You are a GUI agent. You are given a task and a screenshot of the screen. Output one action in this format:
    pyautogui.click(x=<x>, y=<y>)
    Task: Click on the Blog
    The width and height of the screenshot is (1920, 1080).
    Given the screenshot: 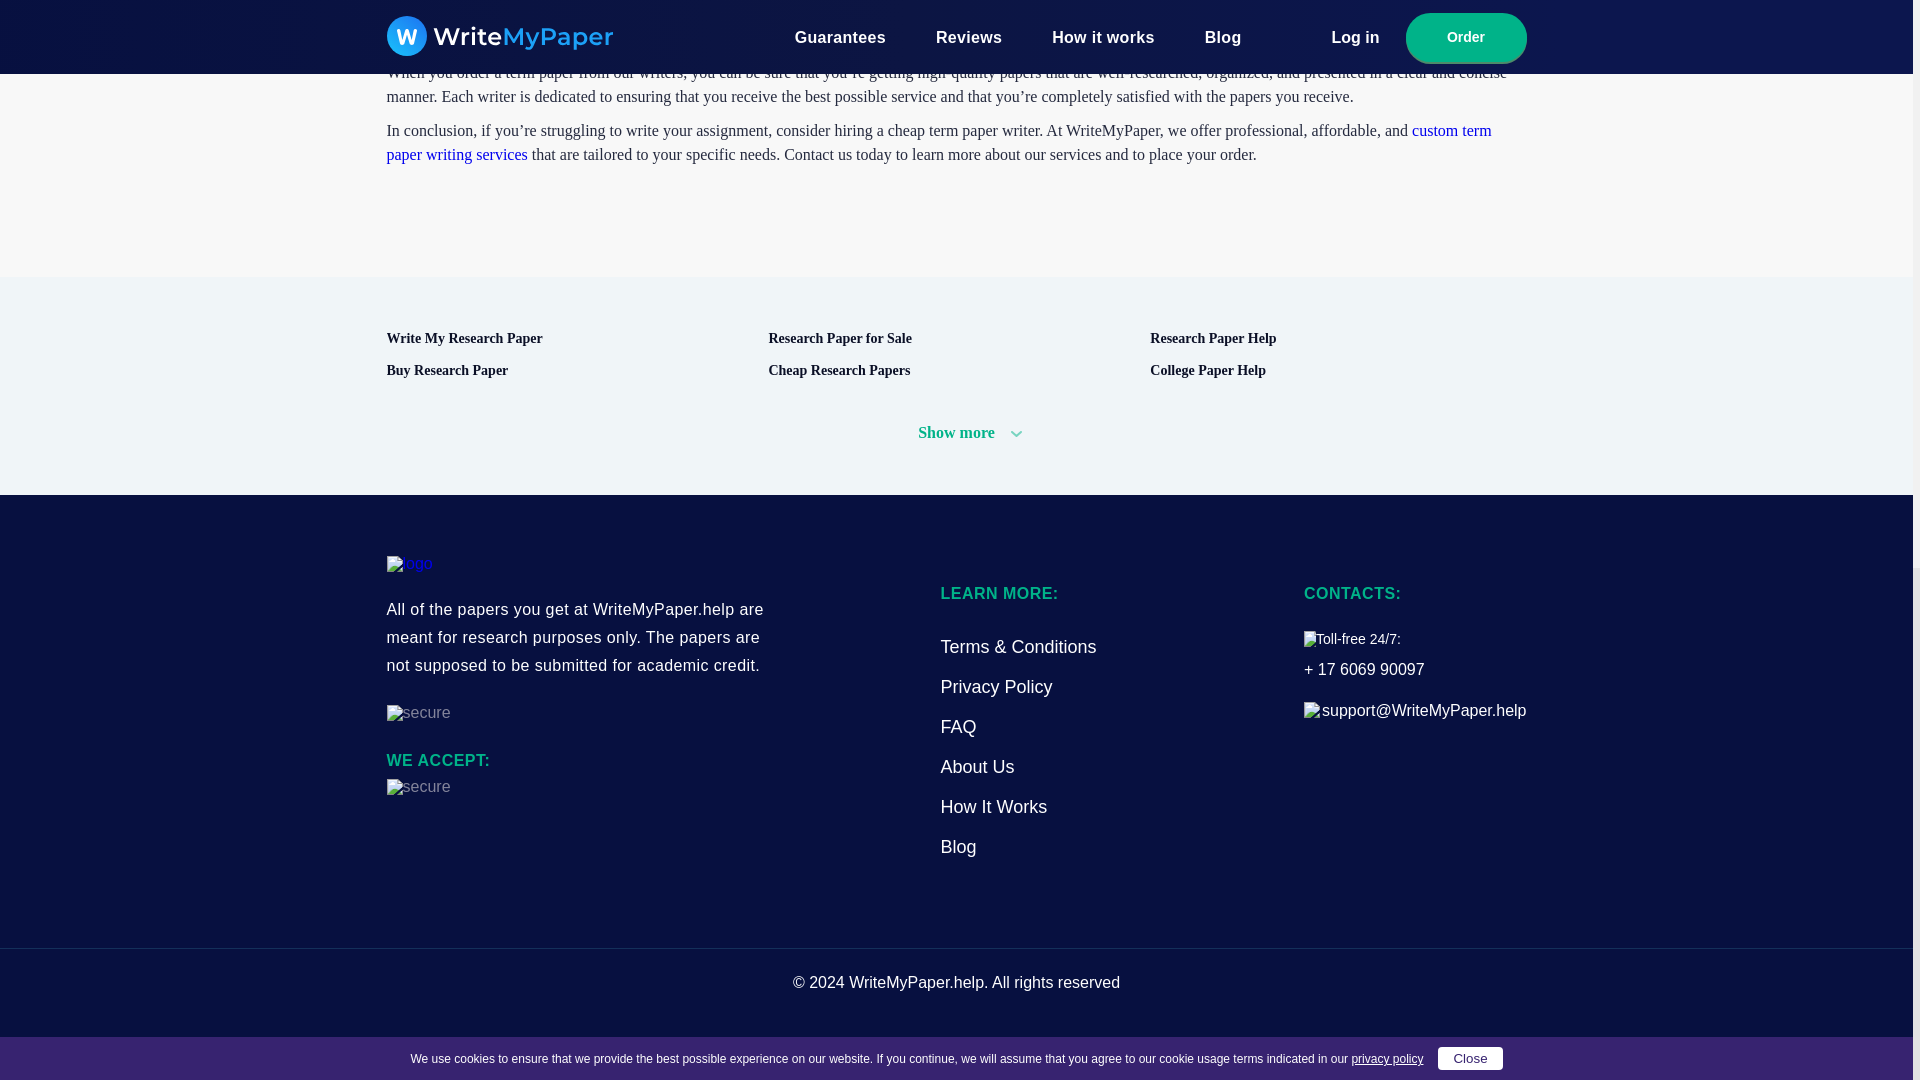 What is the action you would take?
    pyautogui.click(x=958, y=847)
    